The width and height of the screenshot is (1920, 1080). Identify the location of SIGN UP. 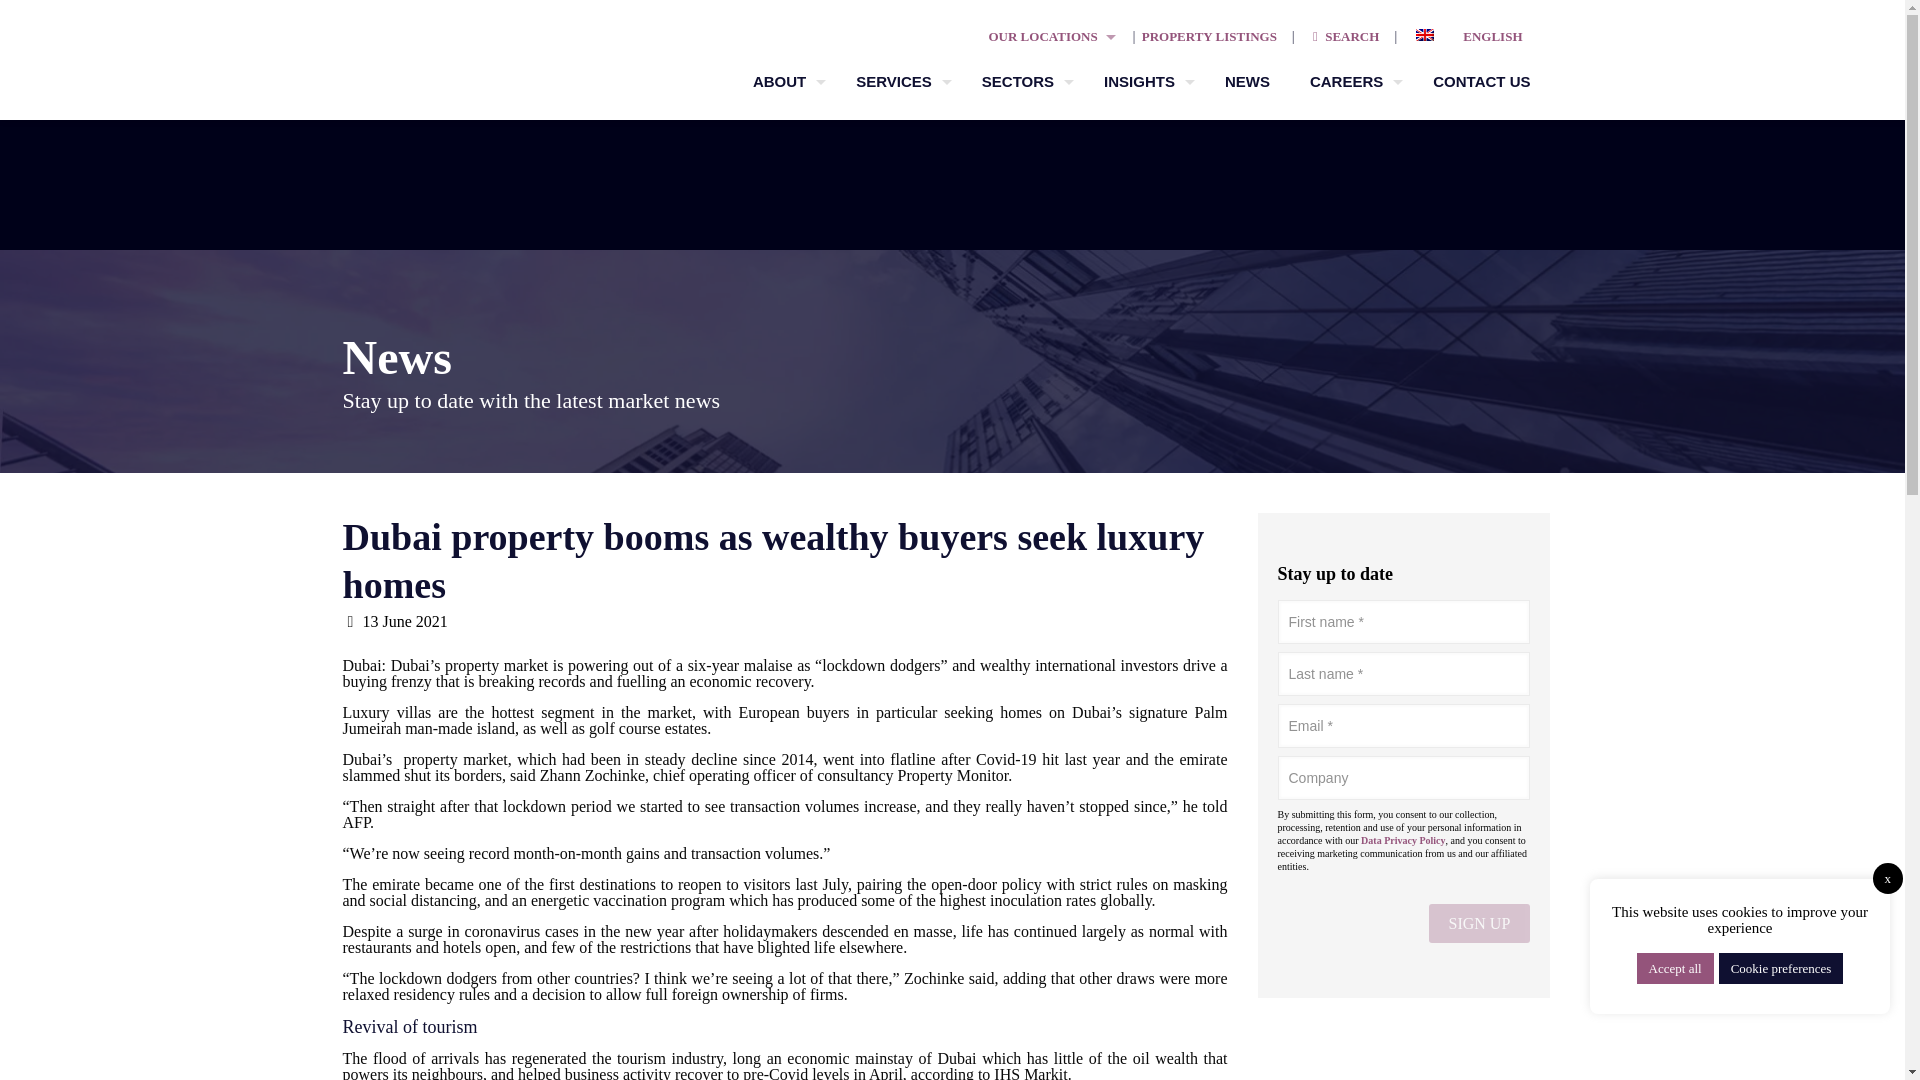
(1479, 922).